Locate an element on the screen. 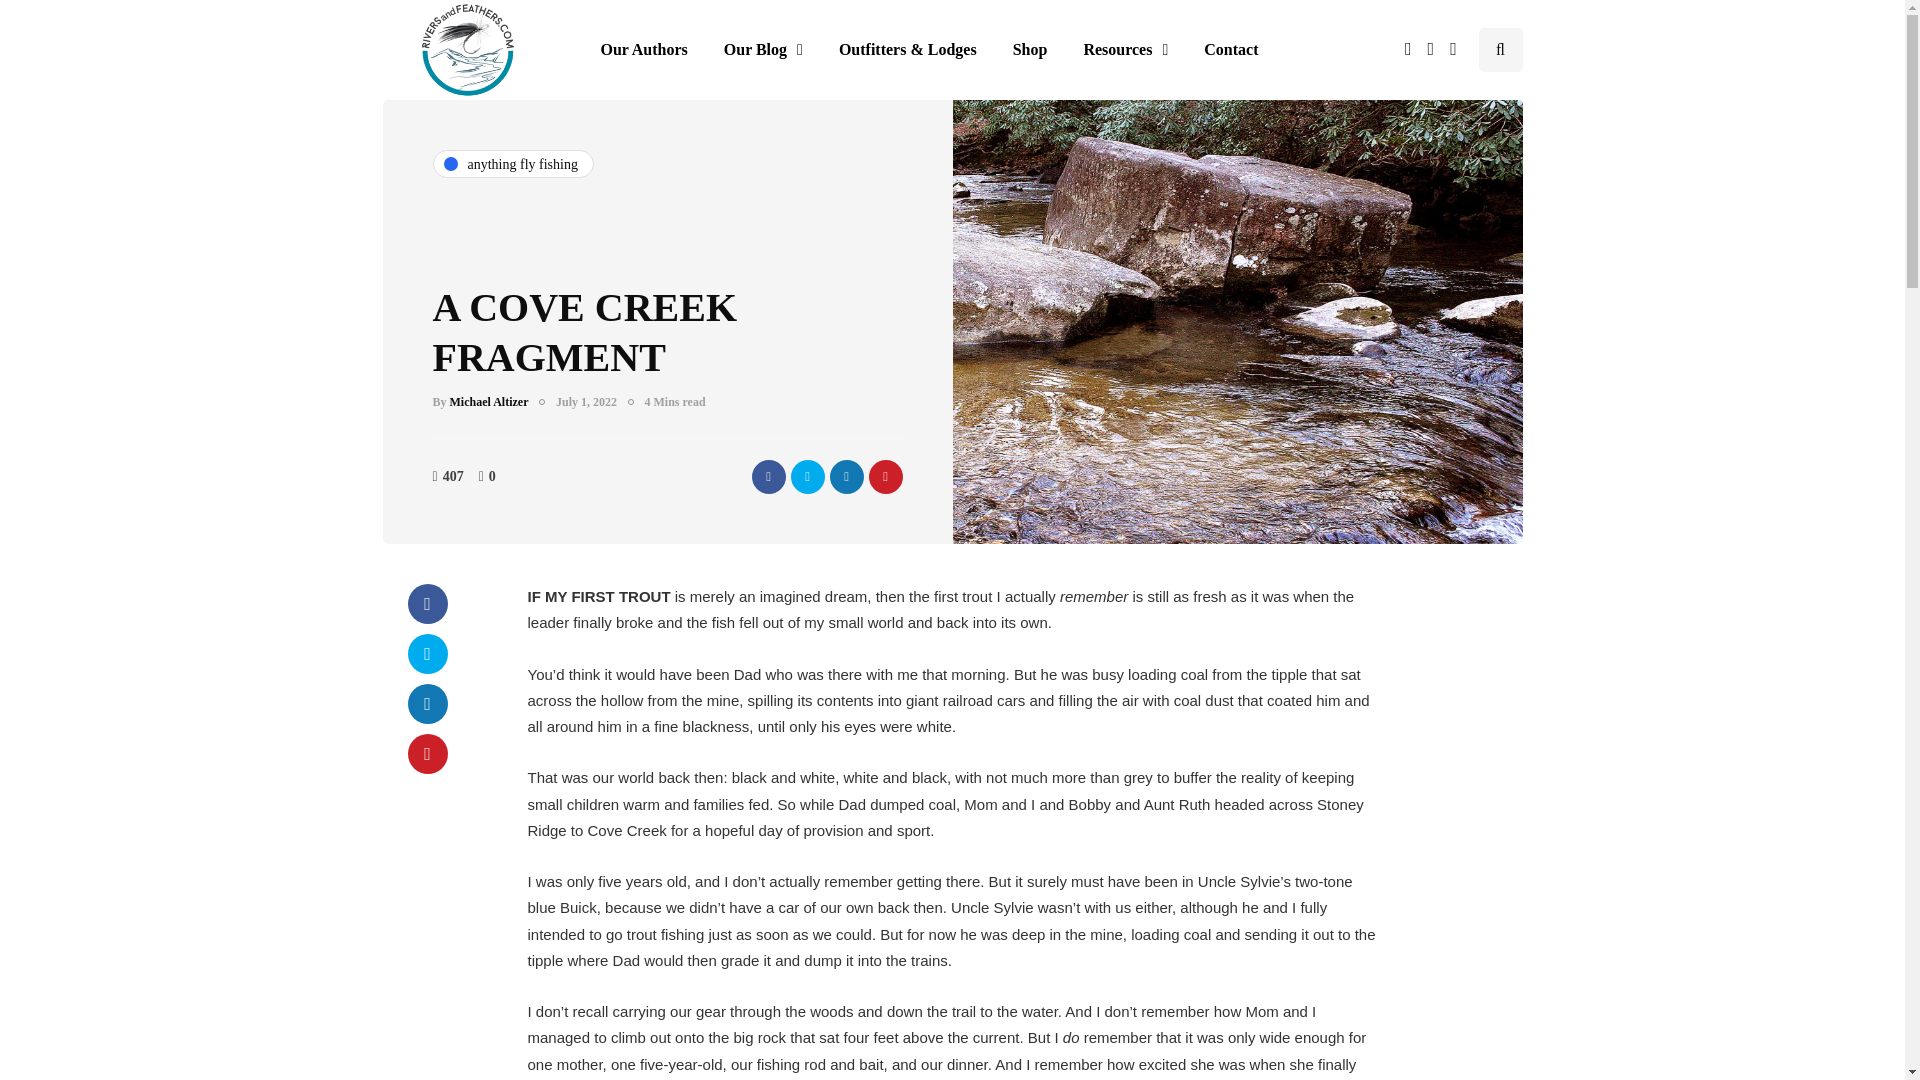 The width and height of the screenshot is (1920, 1080). Posts by Michael Altizer is located at coordinates (489, 402).